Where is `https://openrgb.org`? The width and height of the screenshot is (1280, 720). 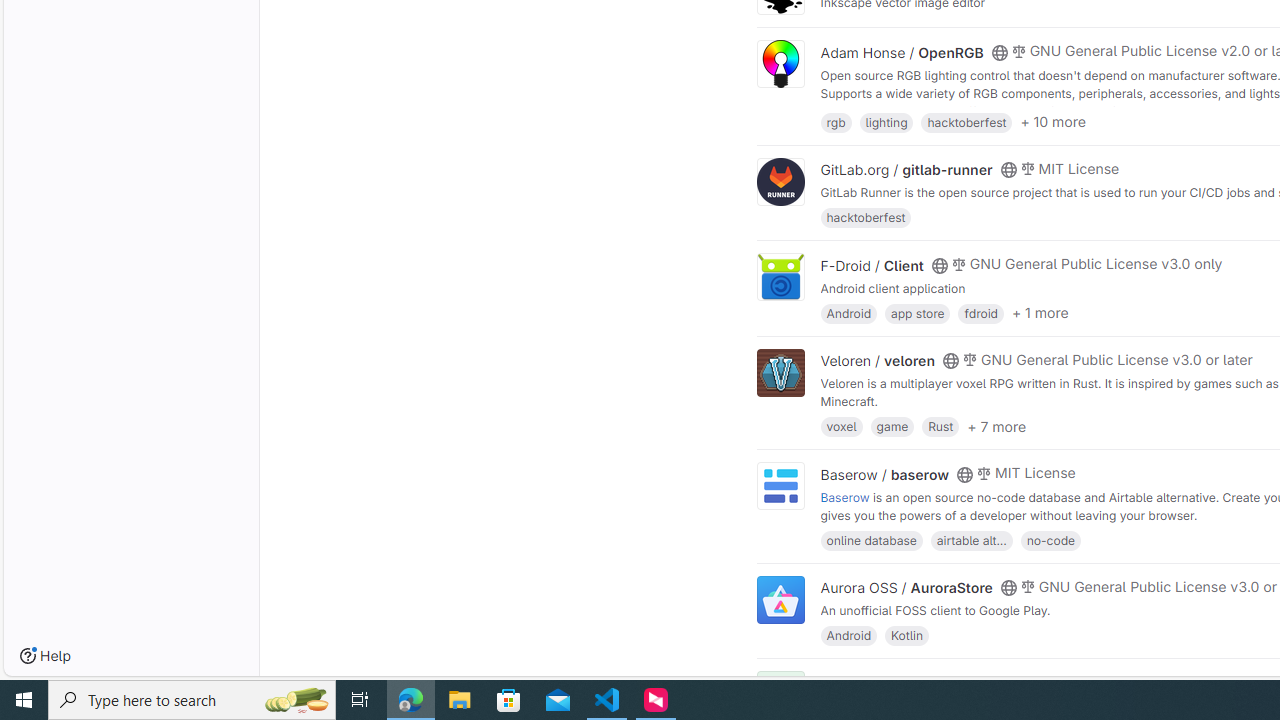 https://openrgb.org is located at coordinates (990, 110).